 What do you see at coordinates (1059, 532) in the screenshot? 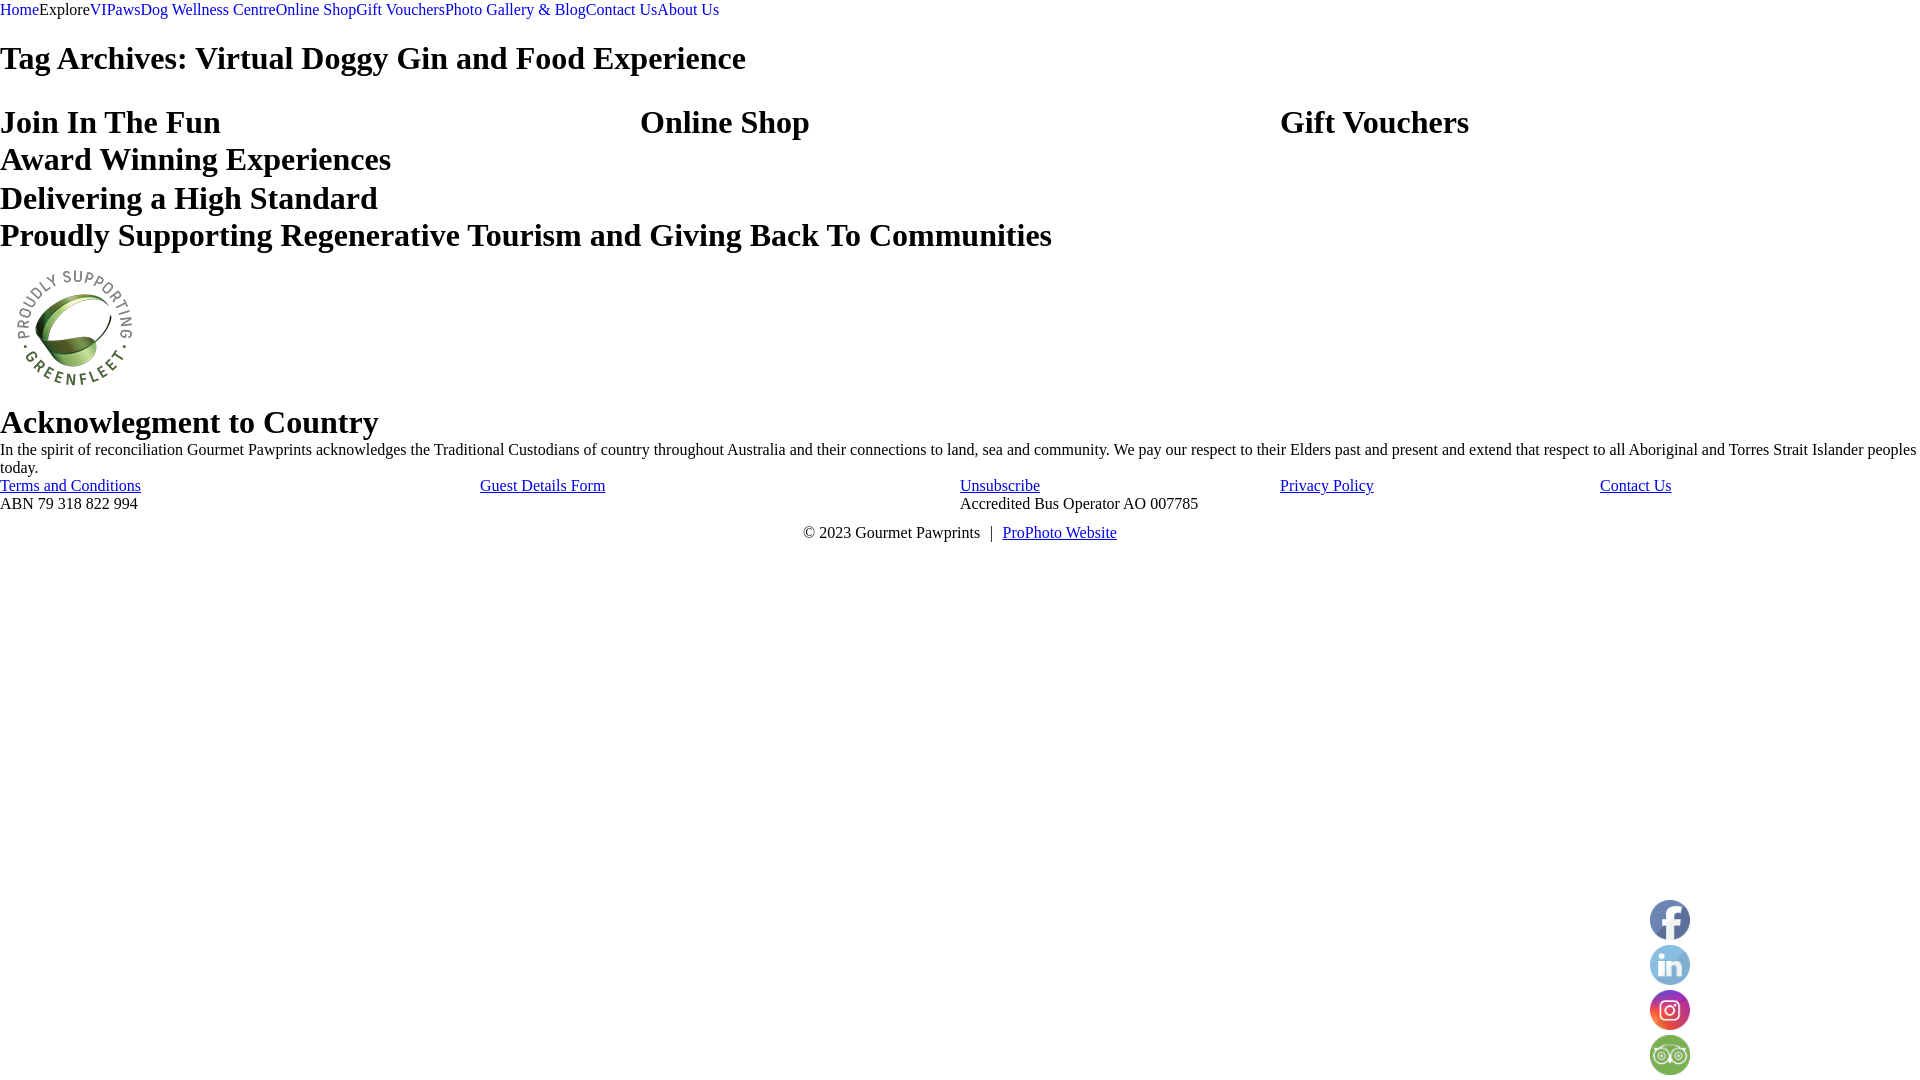
I see `ProPhoto Website` at bounding box center [1059, 532].